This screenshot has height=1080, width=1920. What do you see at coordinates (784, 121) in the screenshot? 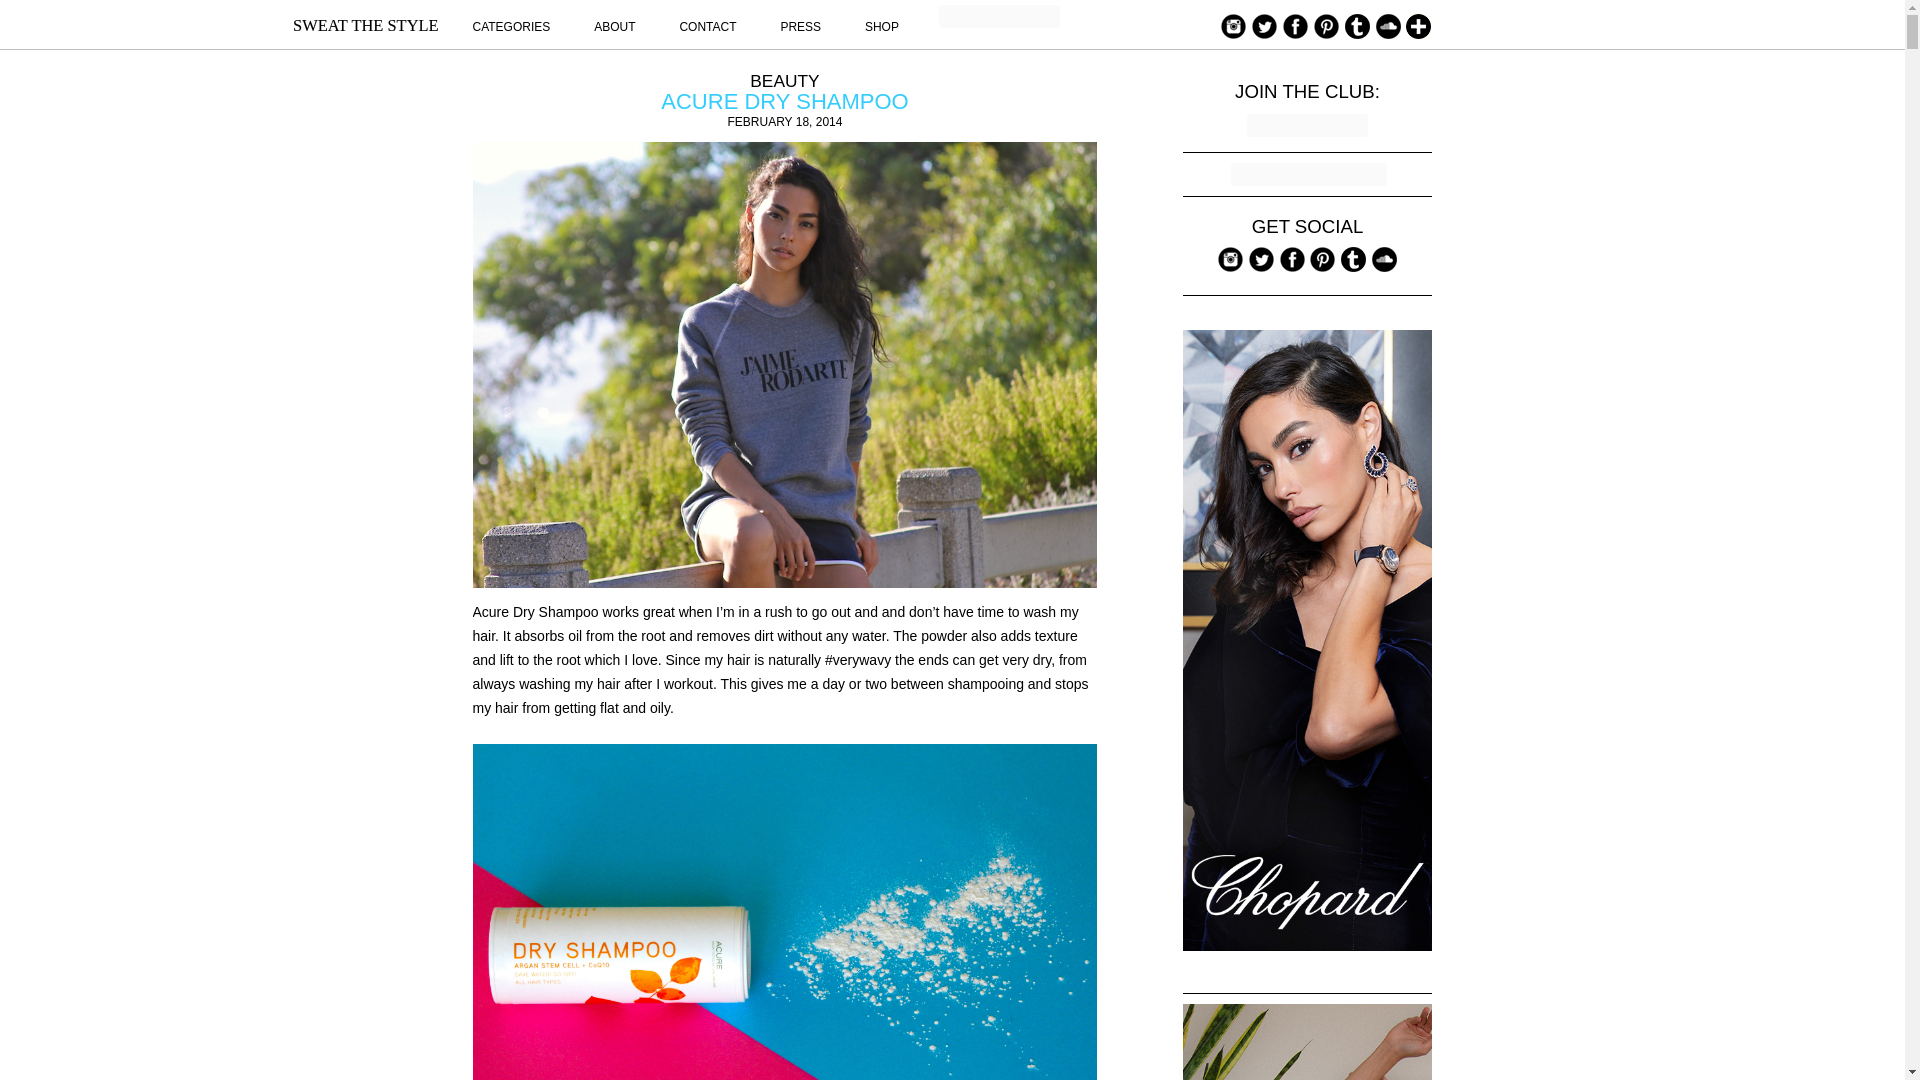
I see `5:36 pm` at bounding box center [784, 121].